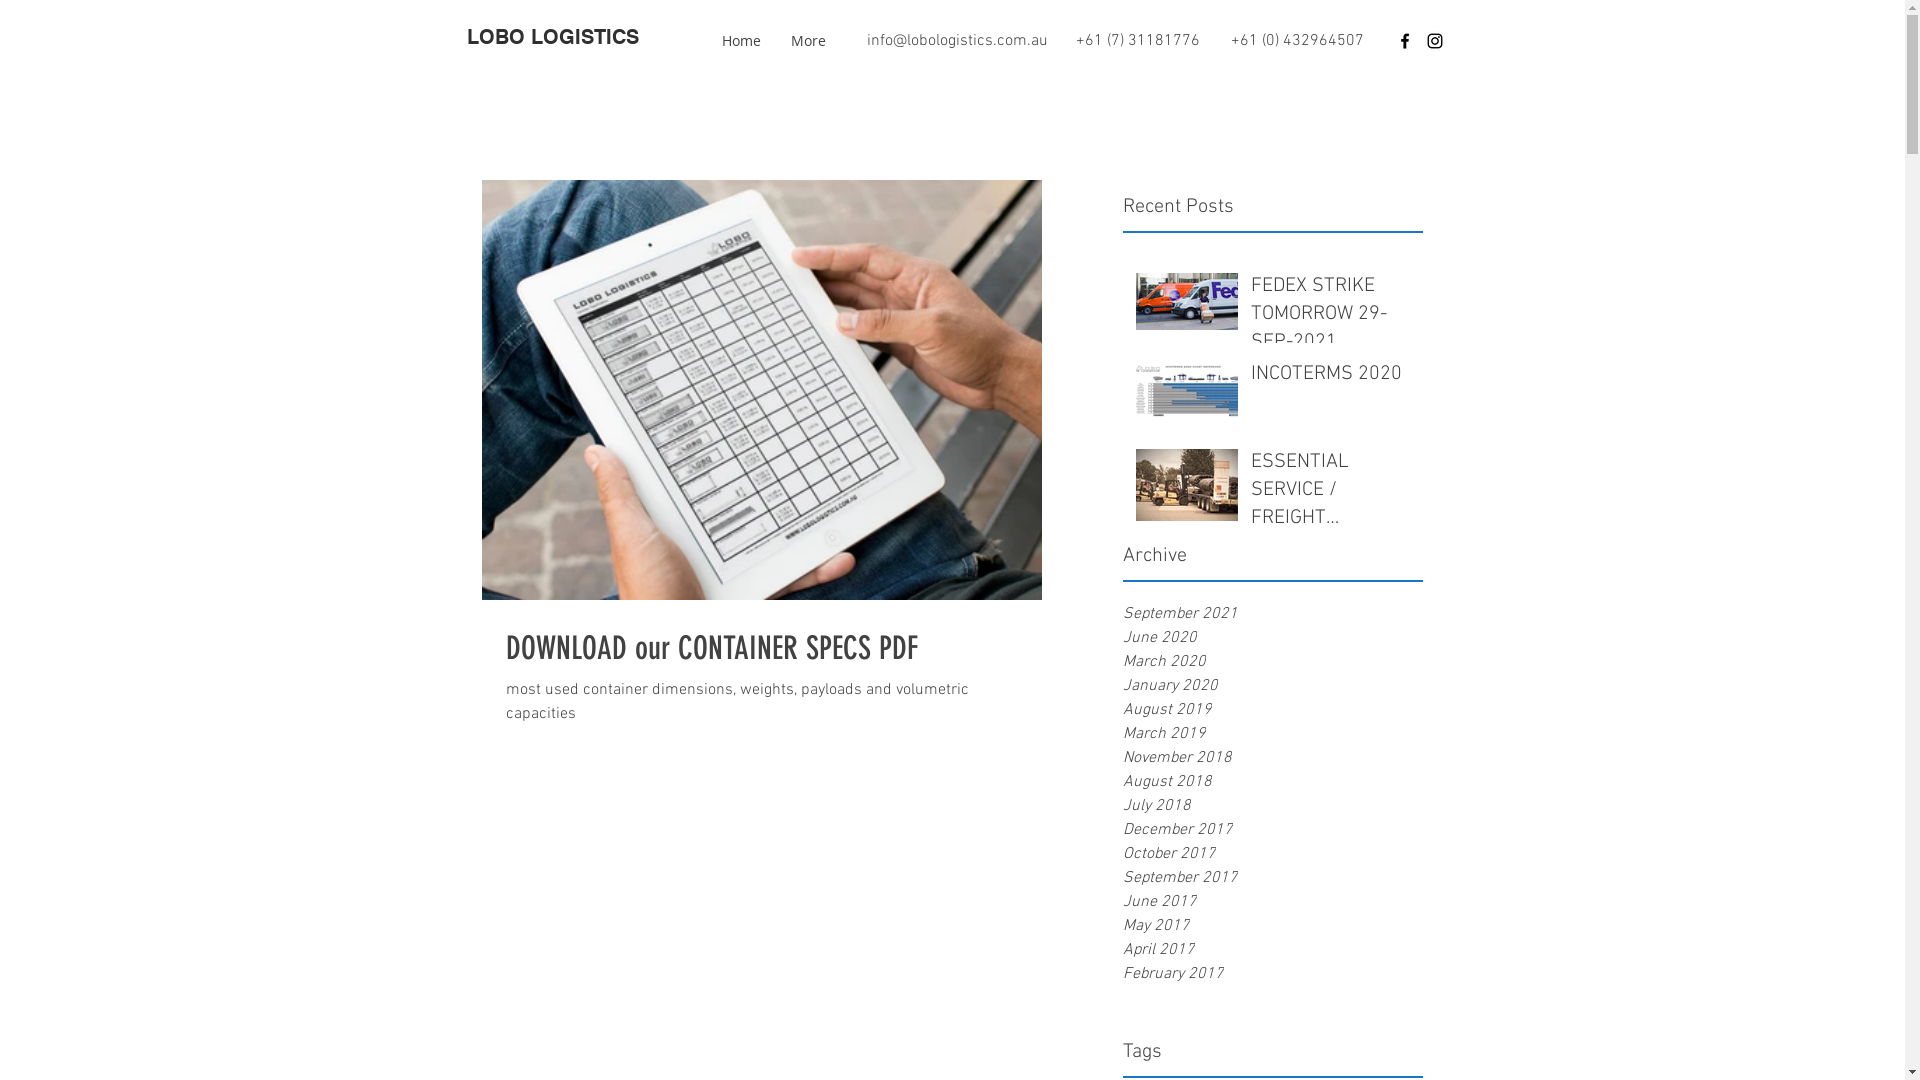 The width and height of the screenshot is (1920, 1080). What do you see at coordinates (1272, 806) in the screenshot?
I see `July 2018` at bounding box center [1272, 806].